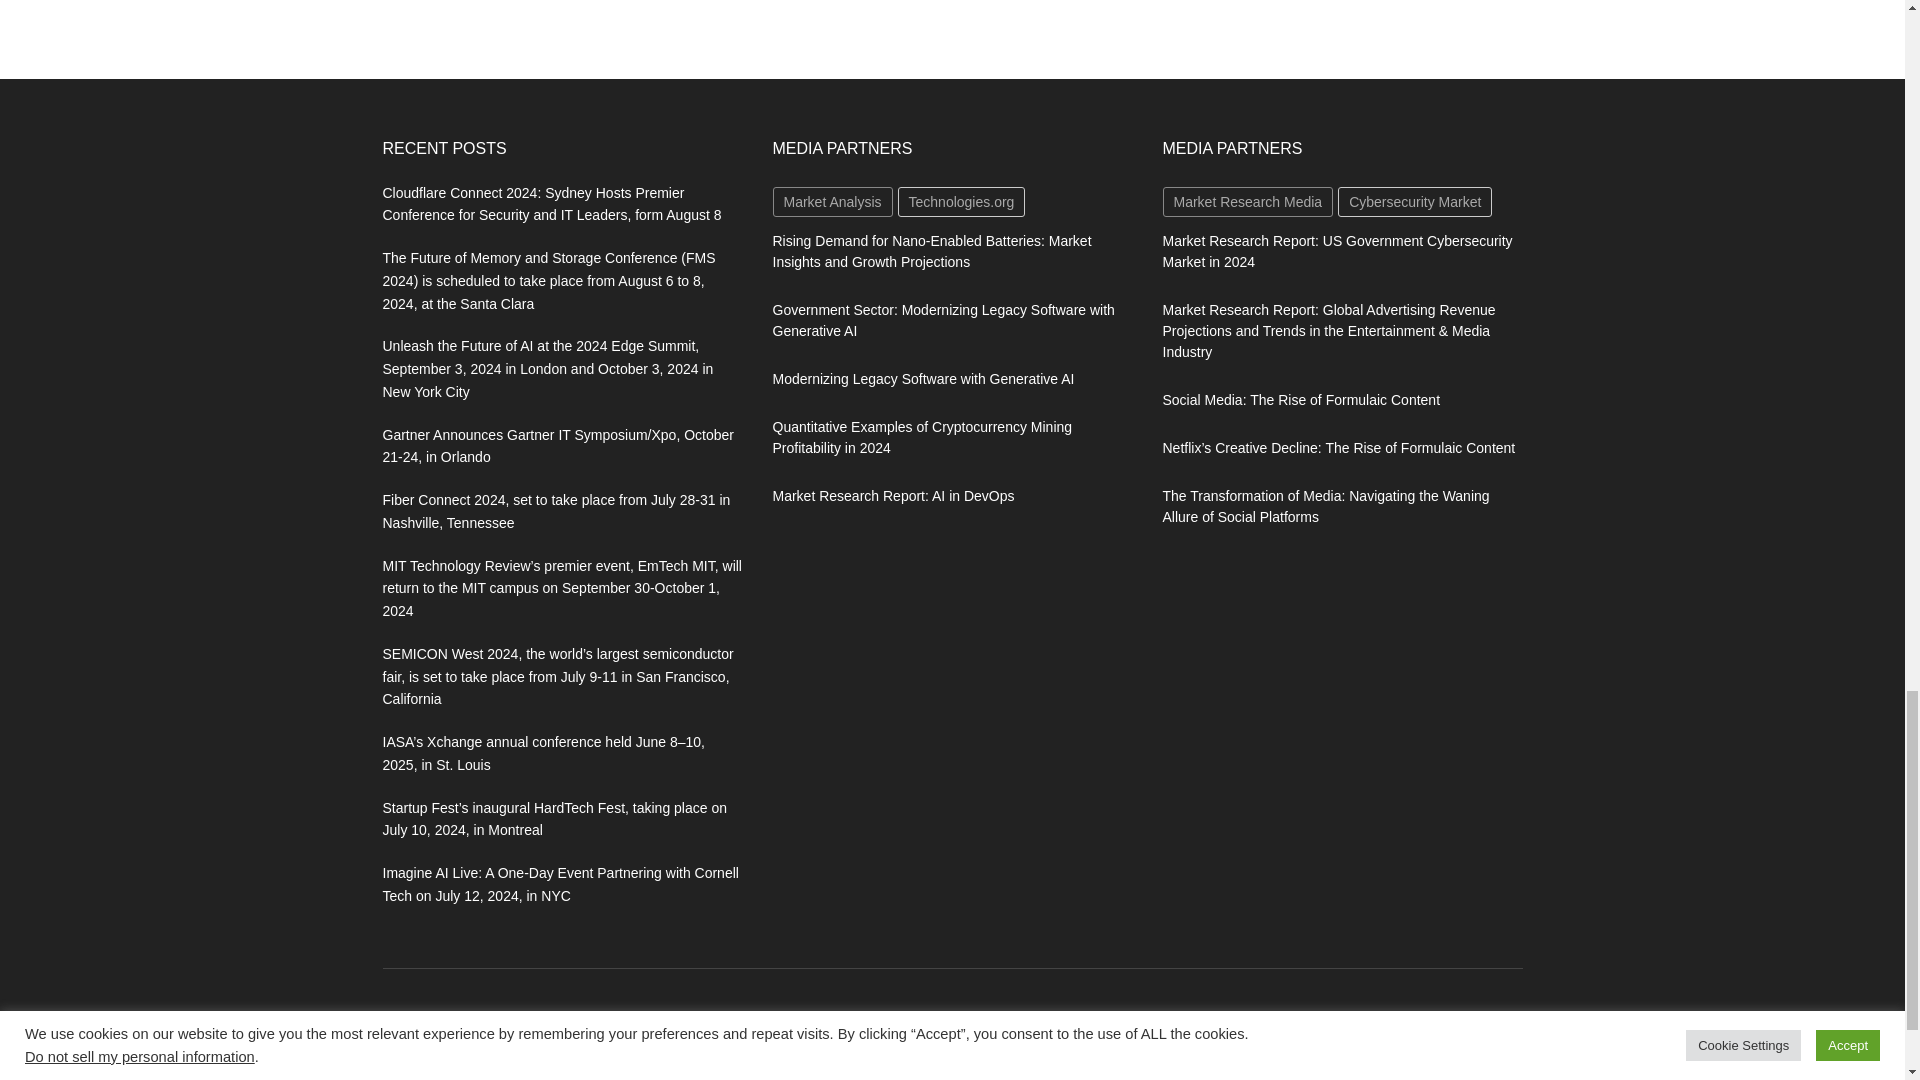 This screenshot has height=1080, width=1920. I want to click on Modernizing Legacy Software with Generative AI, so click(922, 378).